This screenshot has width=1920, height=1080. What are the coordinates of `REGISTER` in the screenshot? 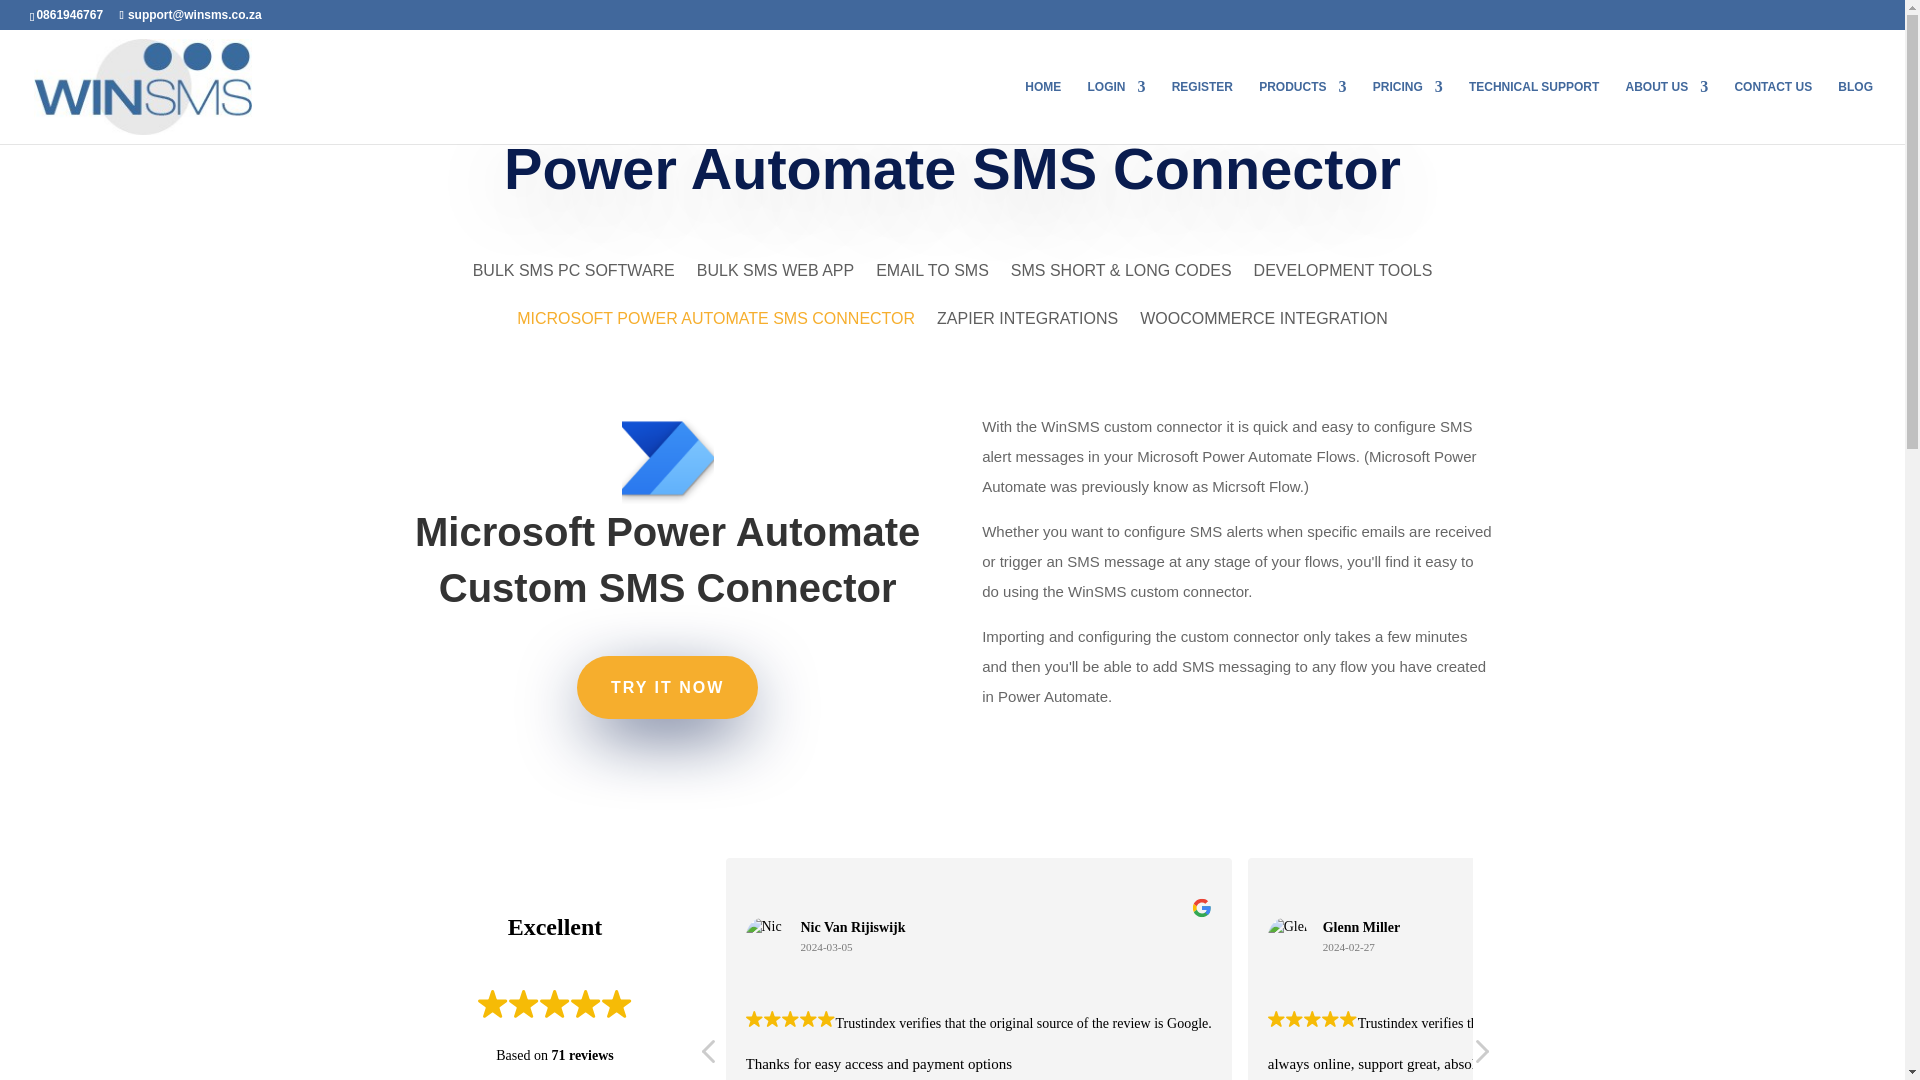 It's located at (1202, 111).